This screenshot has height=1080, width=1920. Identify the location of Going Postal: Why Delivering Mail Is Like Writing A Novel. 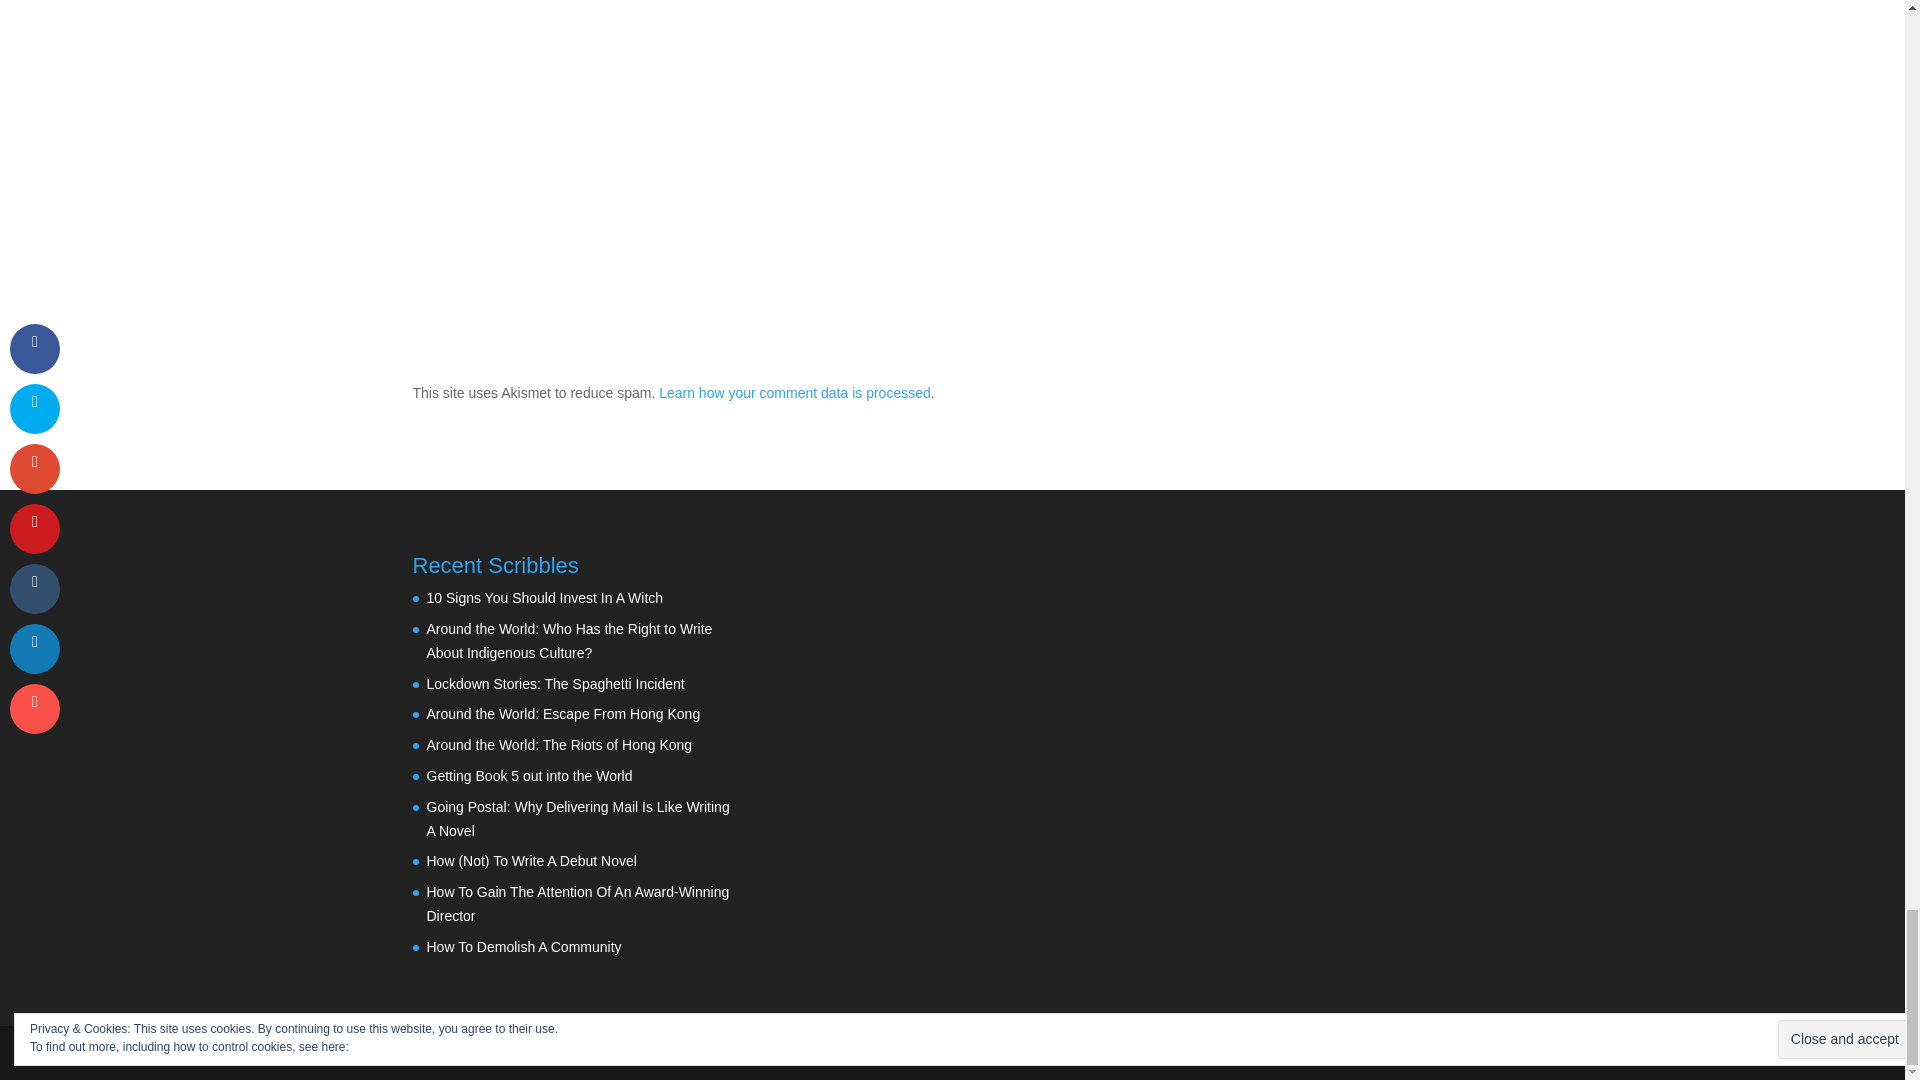
(578, 819).